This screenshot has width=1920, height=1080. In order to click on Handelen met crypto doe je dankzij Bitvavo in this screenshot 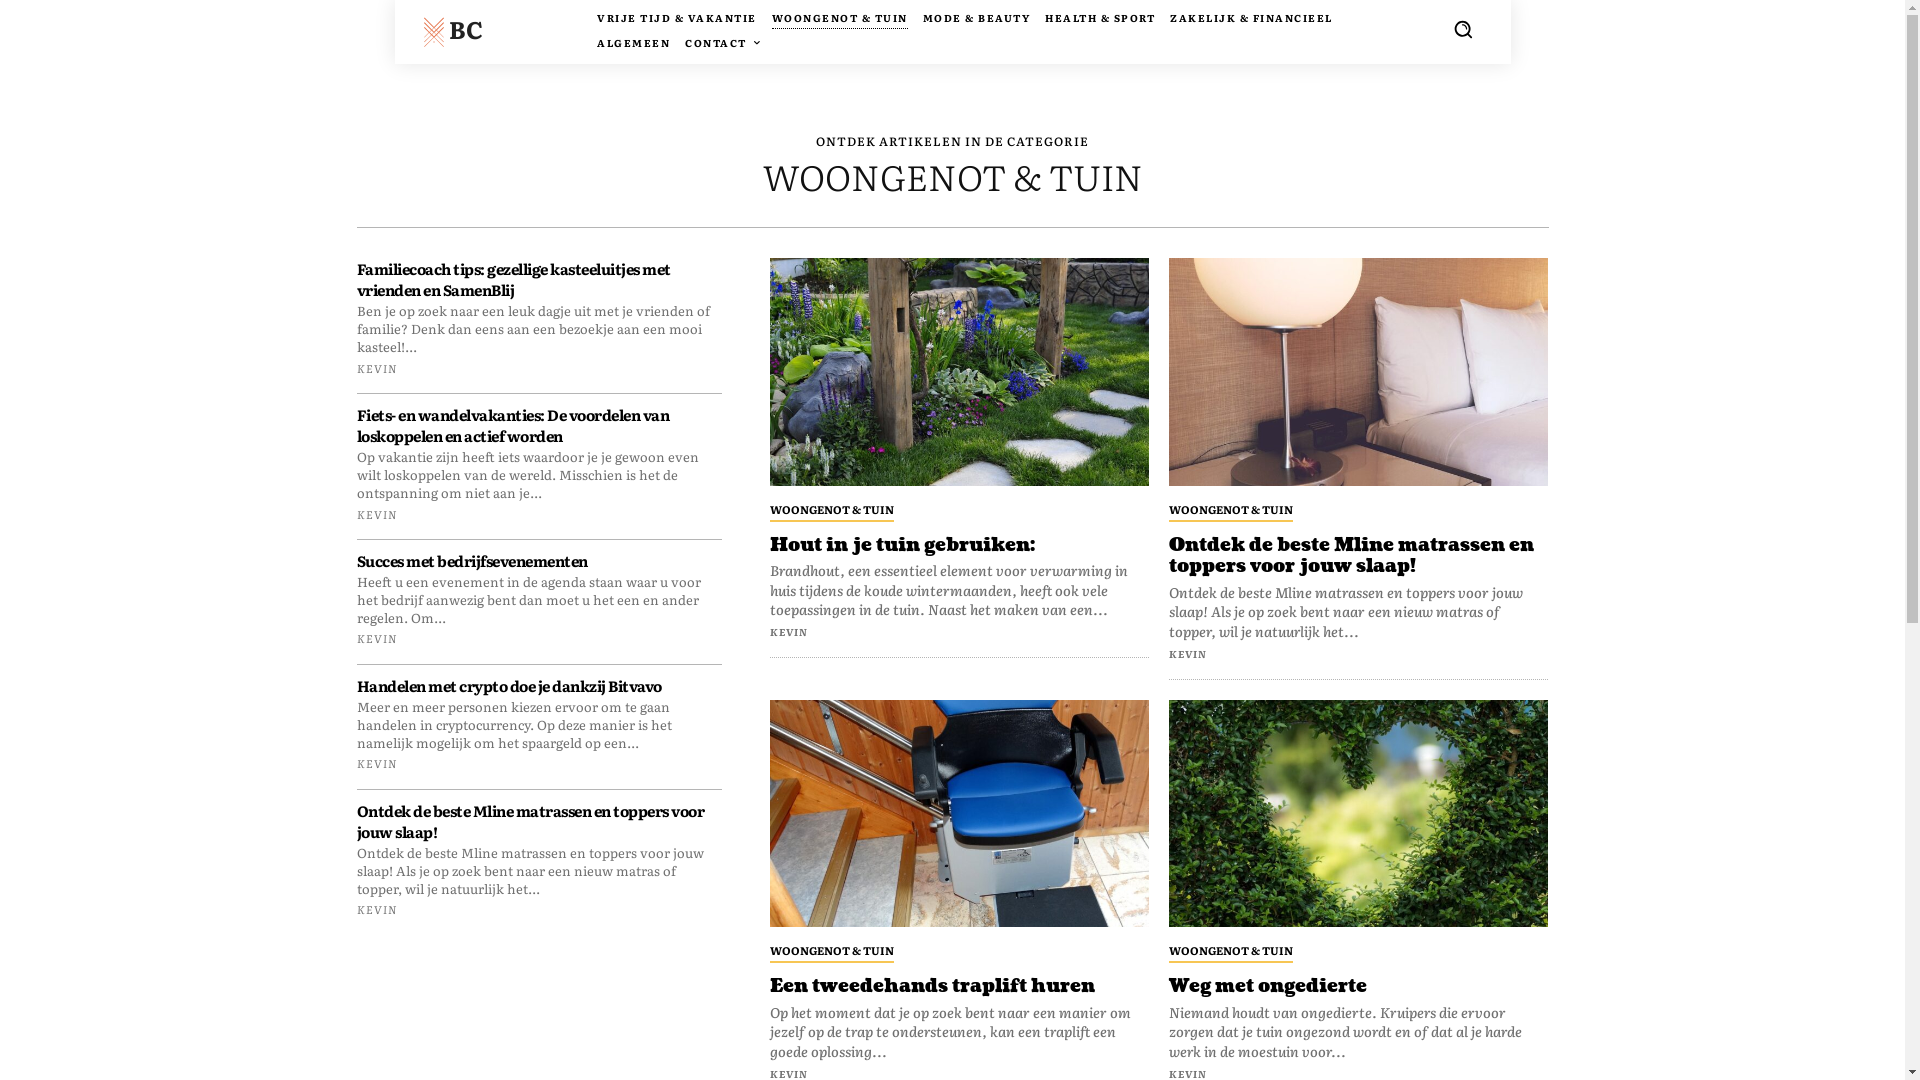, I will do `click(508, 686)`.